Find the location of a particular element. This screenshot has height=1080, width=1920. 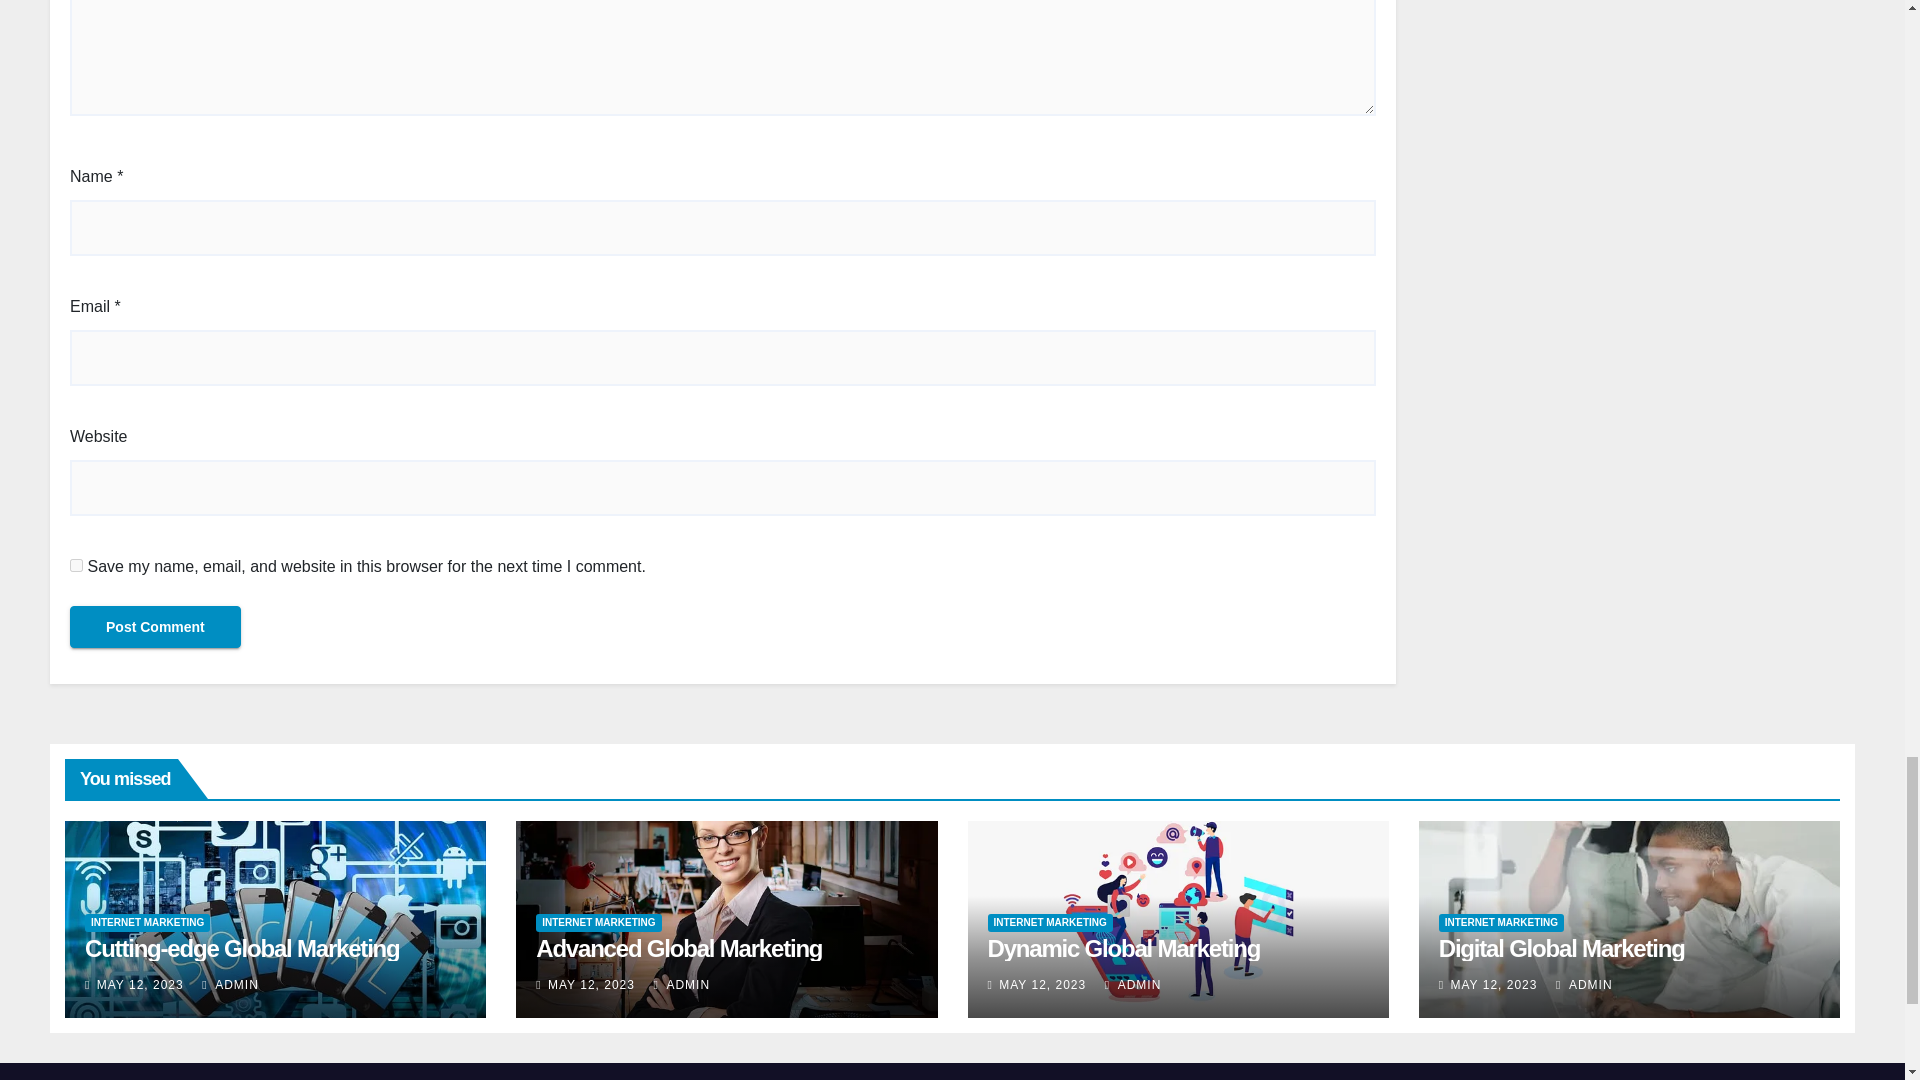

Post Comment is located at coordinates (155, 626).